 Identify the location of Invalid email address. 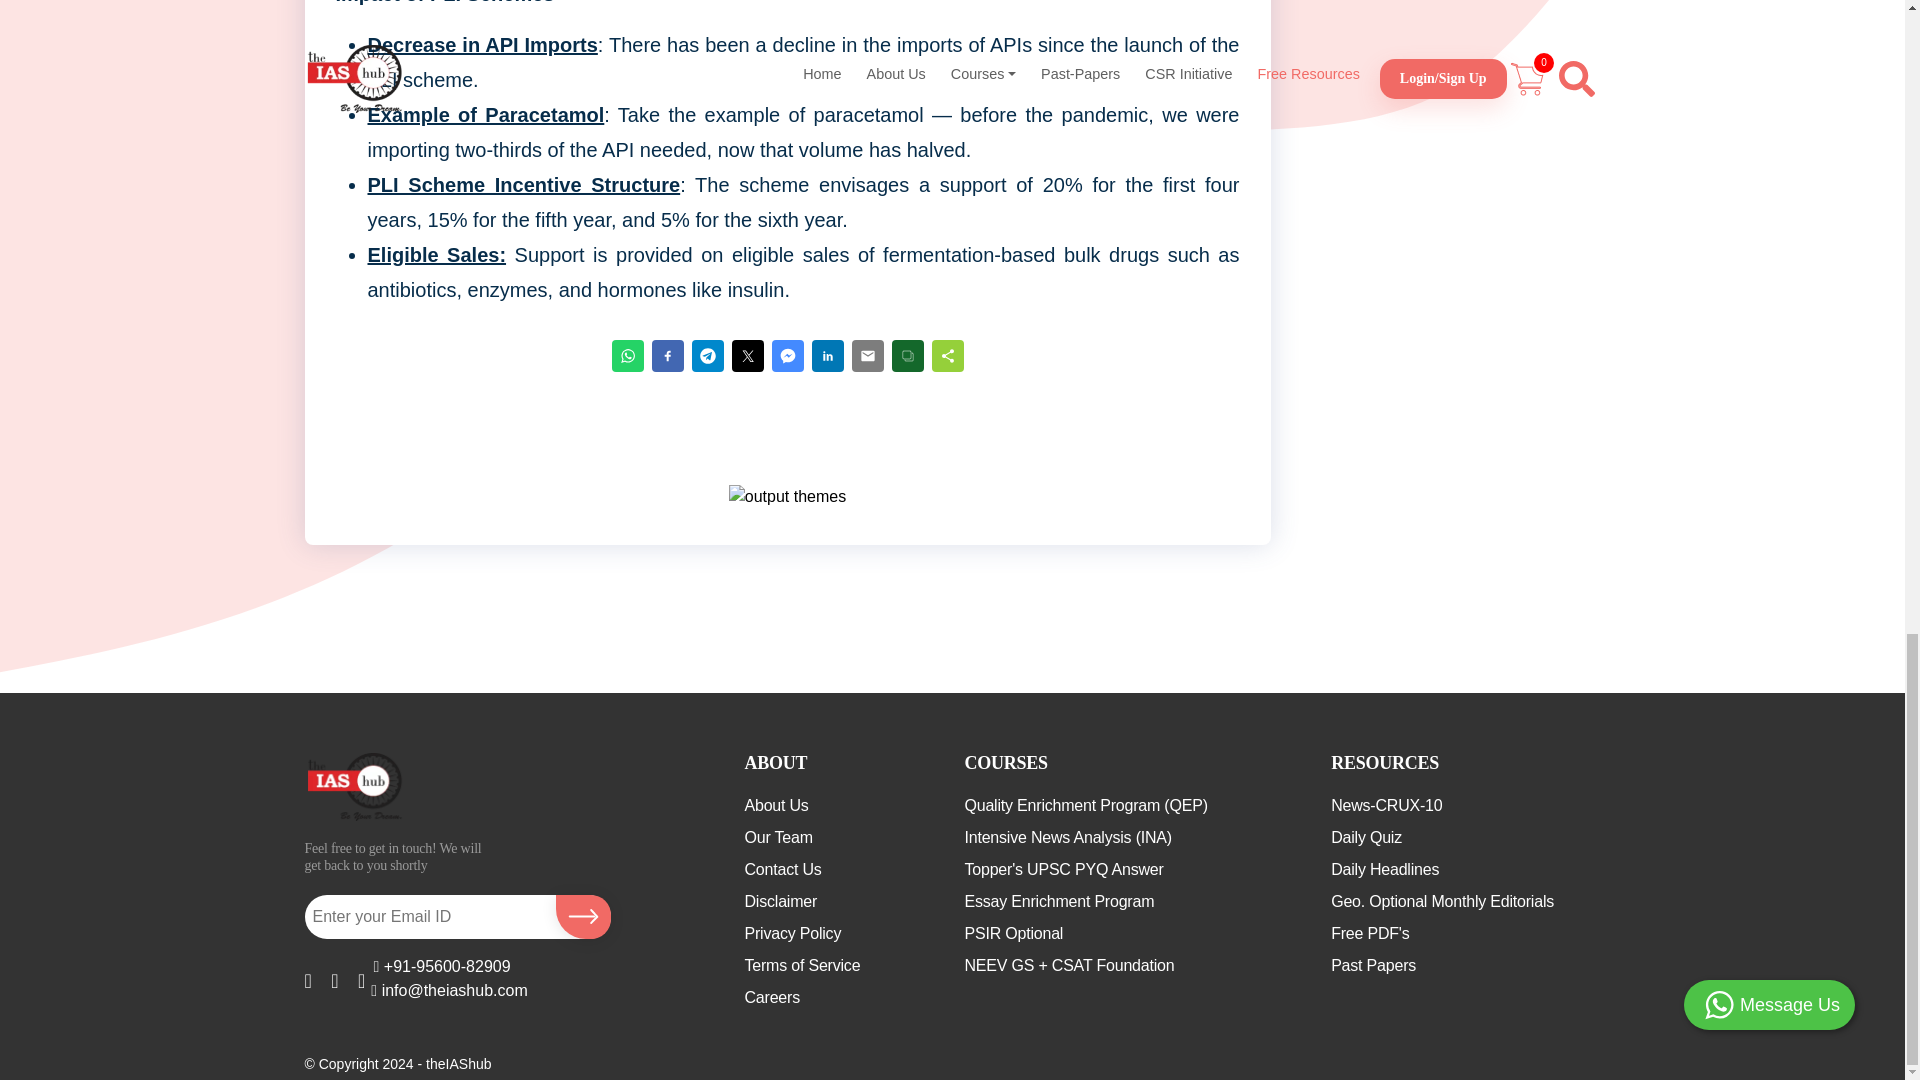
(426, 916).